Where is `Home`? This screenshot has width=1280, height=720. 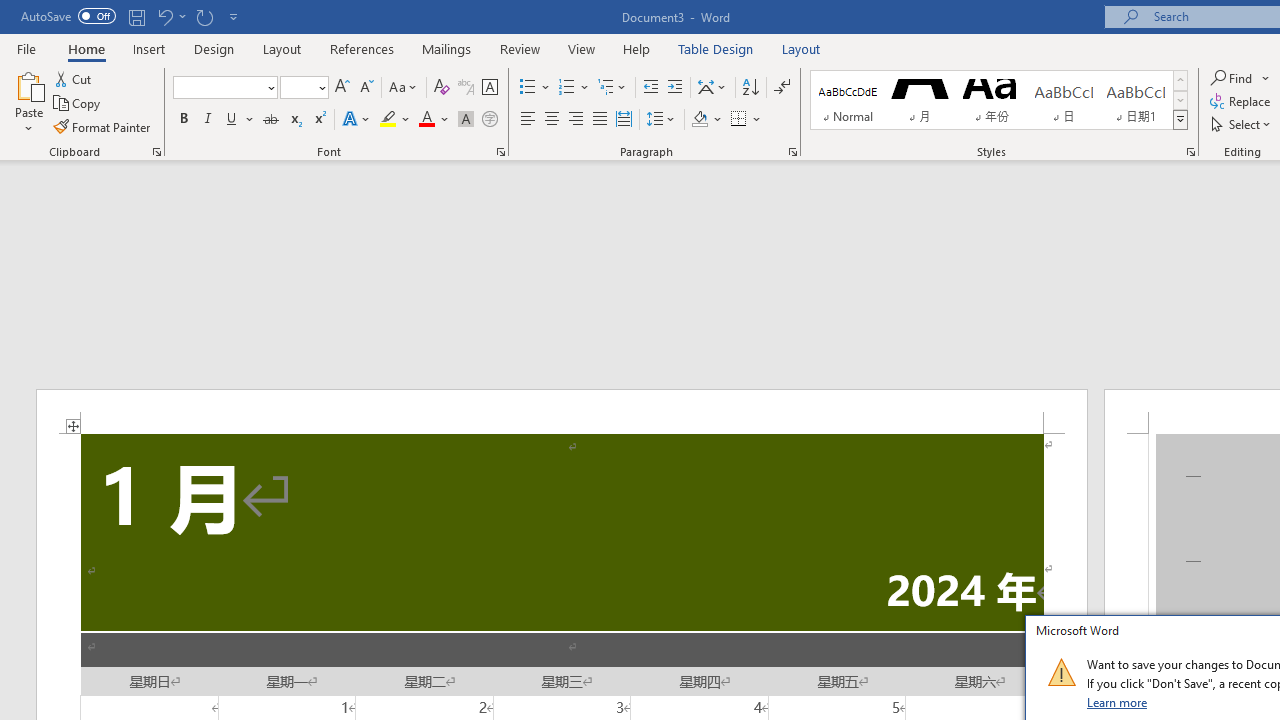
Home is located at coordinates (86, 48).